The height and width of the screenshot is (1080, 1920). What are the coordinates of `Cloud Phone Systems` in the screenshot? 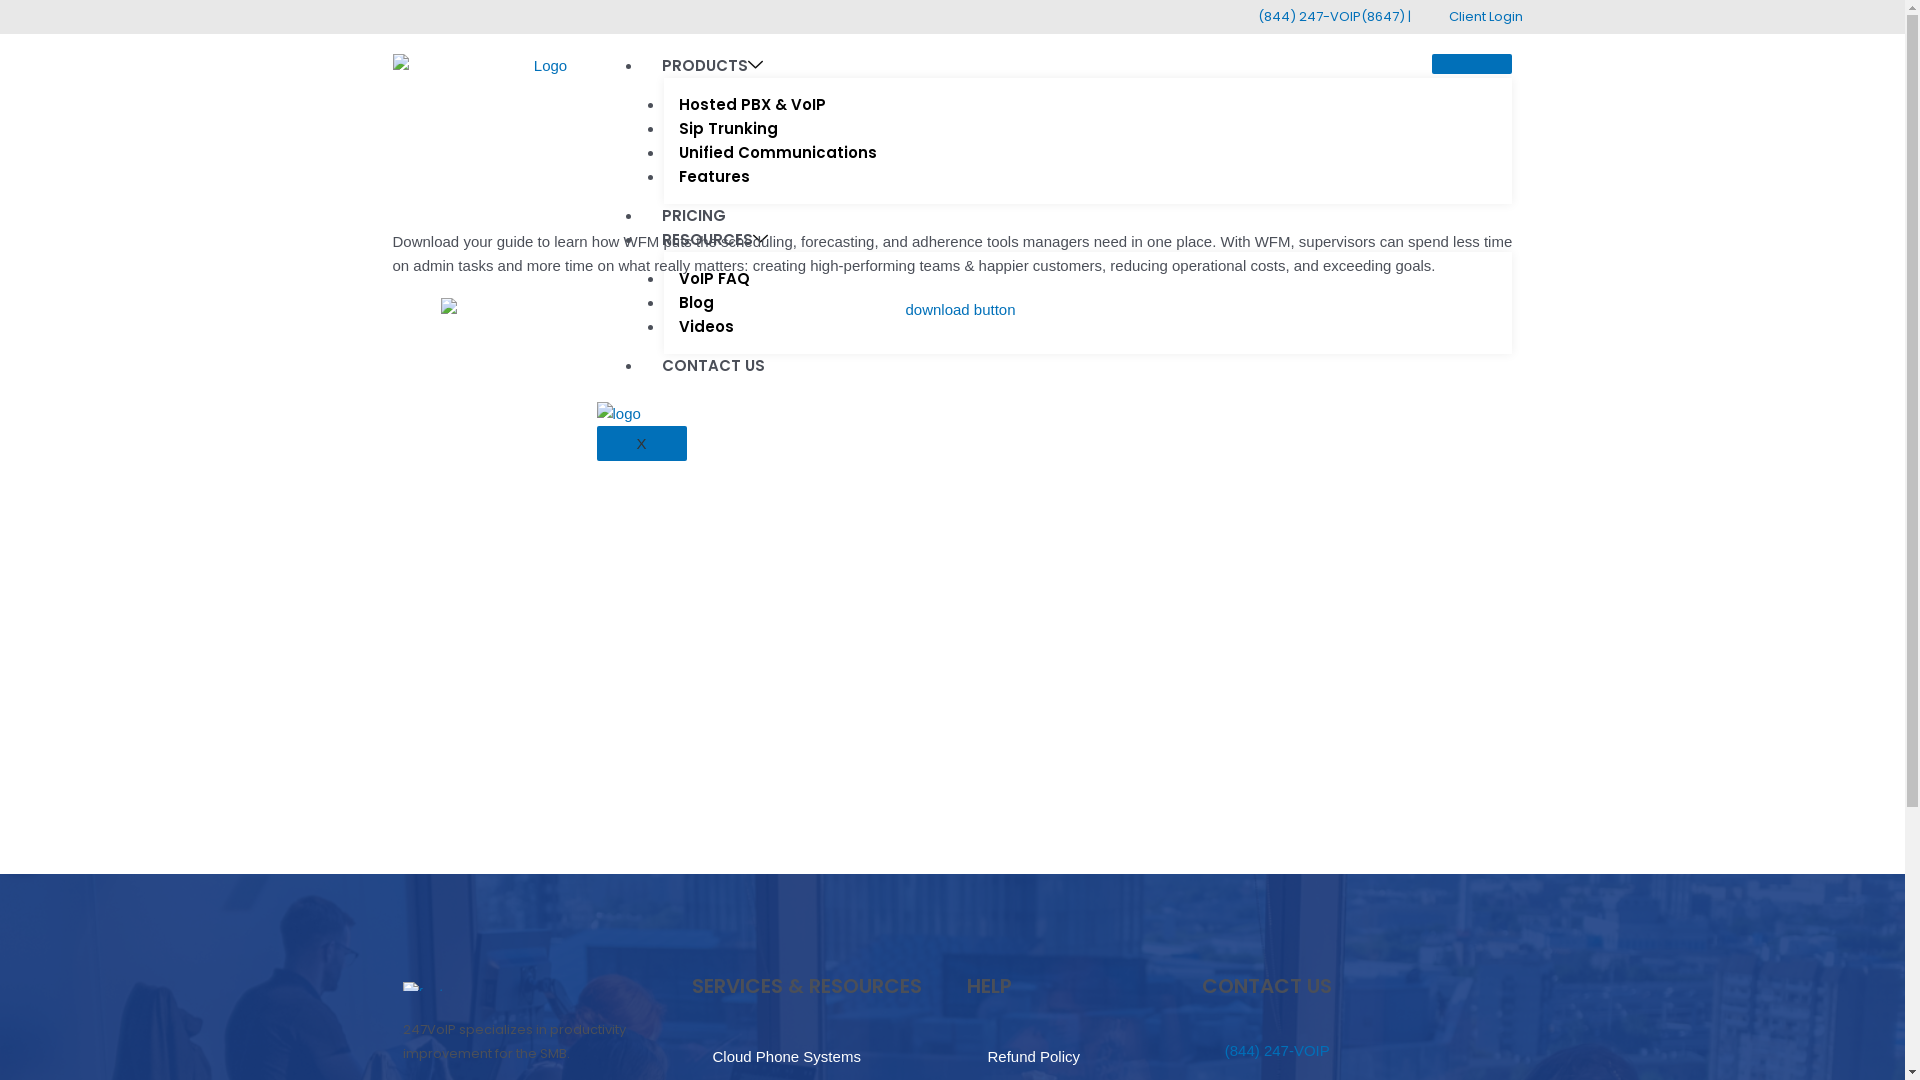 It's located at (786, 1056).